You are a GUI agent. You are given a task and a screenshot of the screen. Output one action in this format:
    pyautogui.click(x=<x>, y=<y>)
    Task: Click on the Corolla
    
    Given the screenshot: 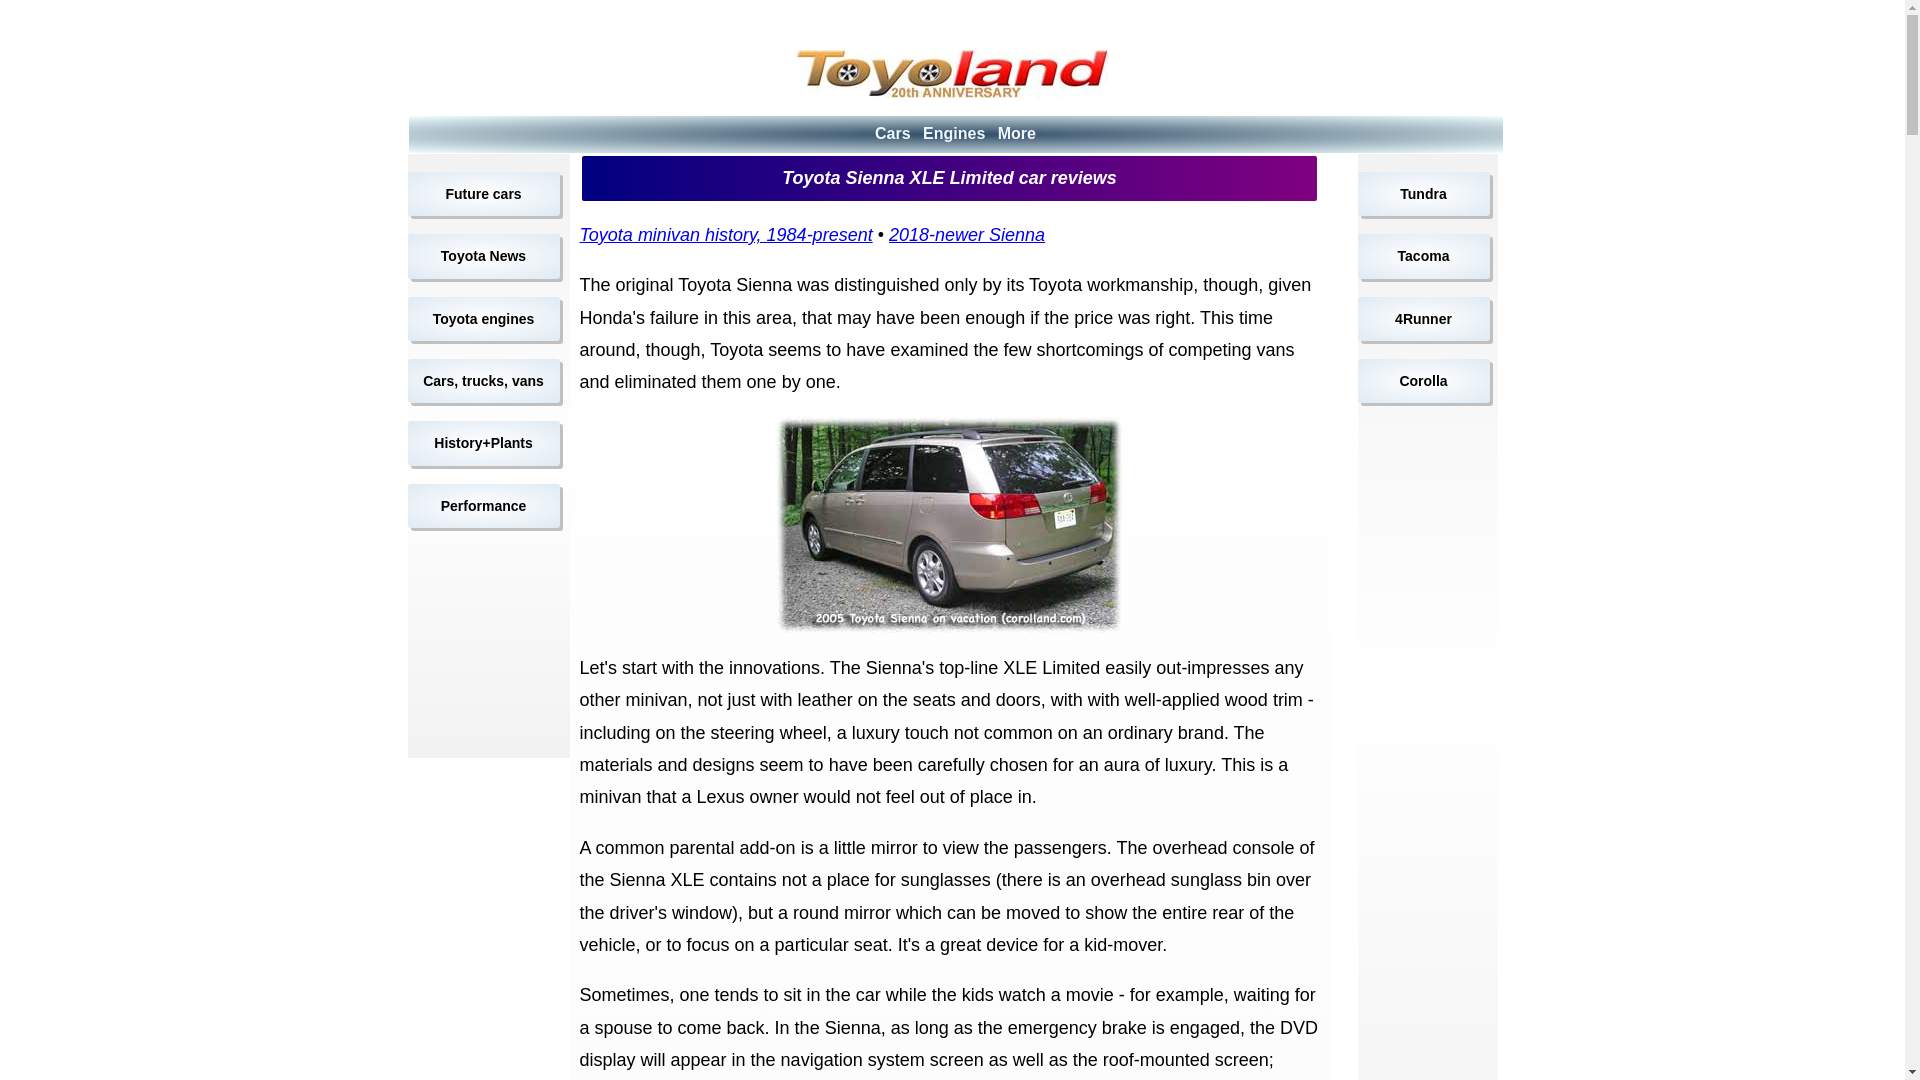 What is the action you would take?
    pyautogui.click(x=1423, y=380)
    